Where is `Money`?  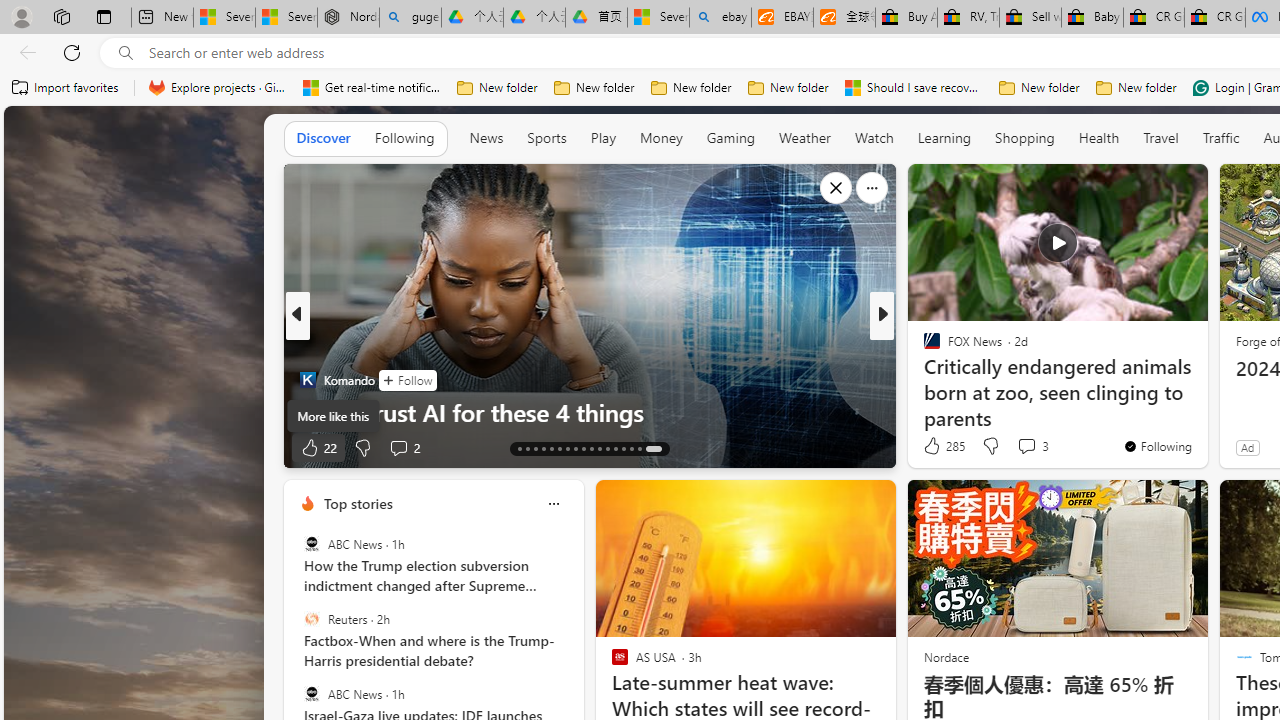 Money is located at coordinates (661, 138).